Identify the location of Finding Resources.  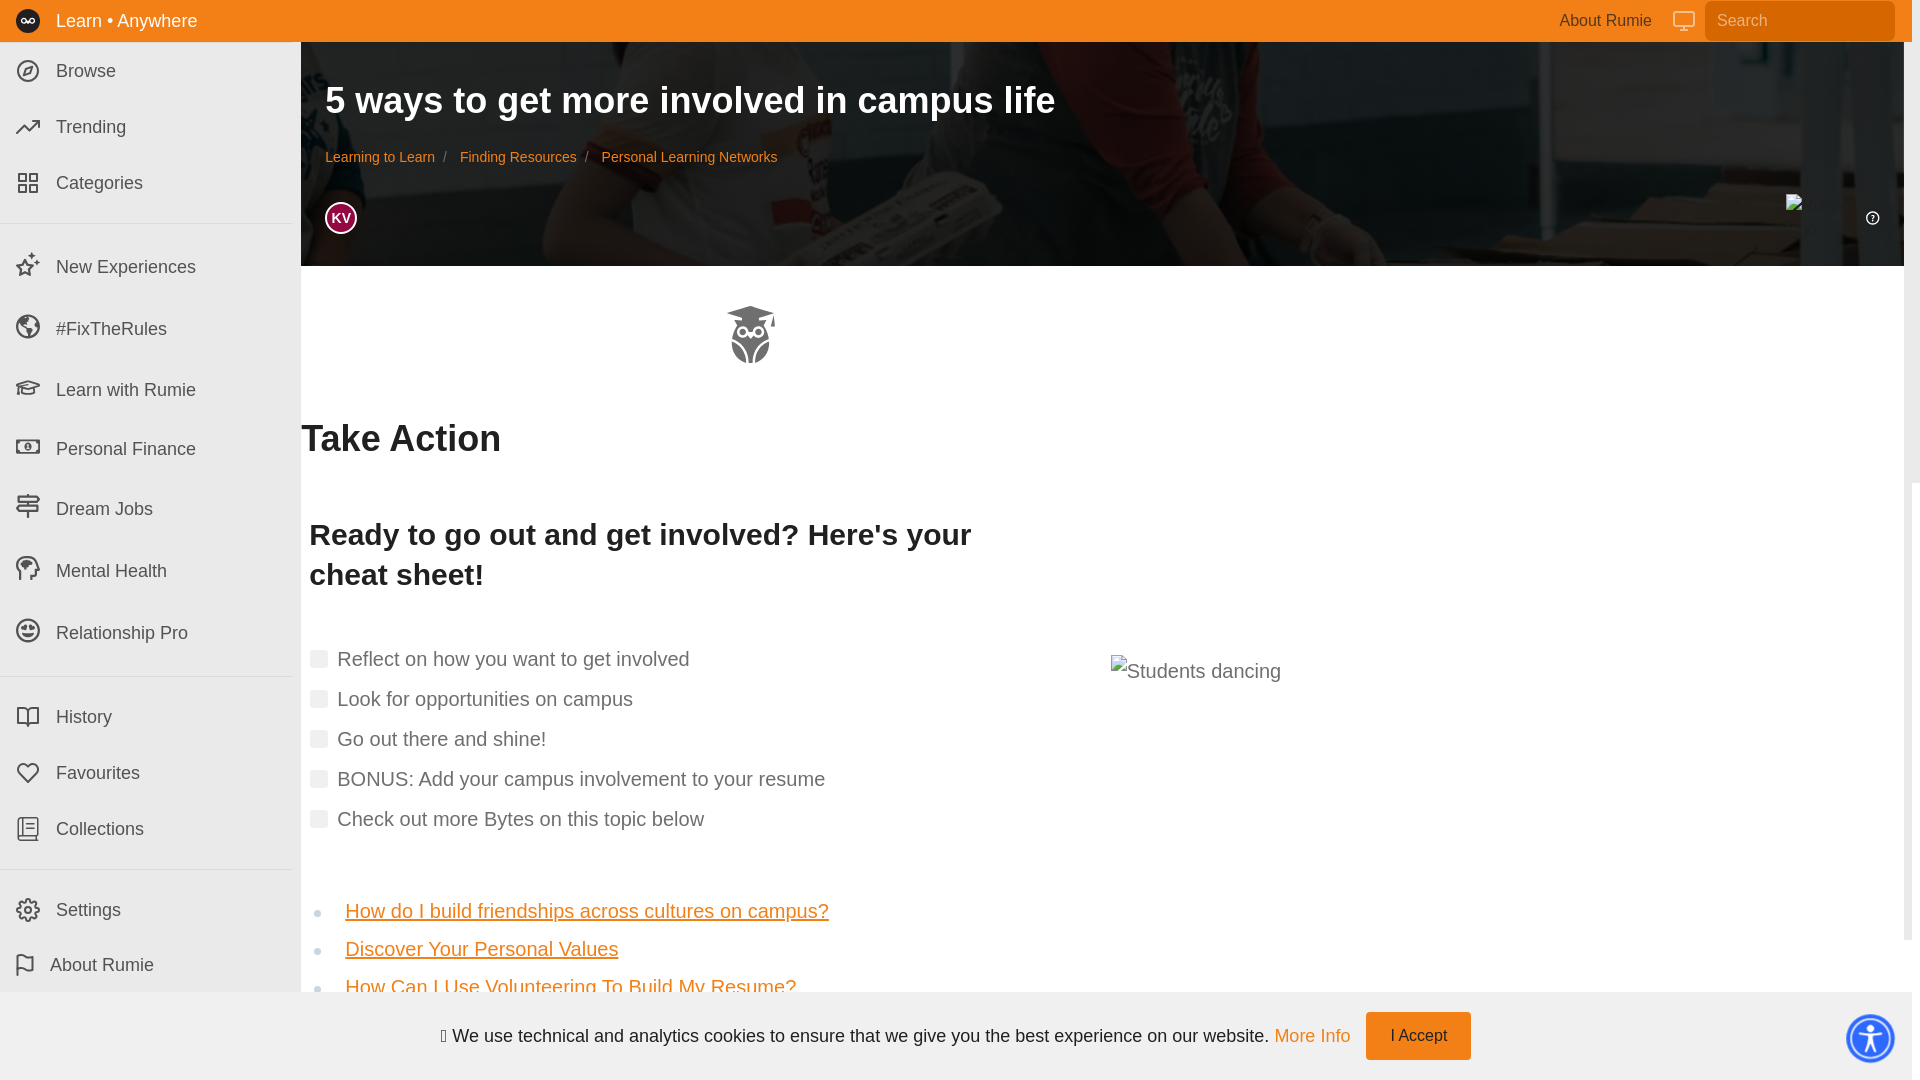
(518, 157).